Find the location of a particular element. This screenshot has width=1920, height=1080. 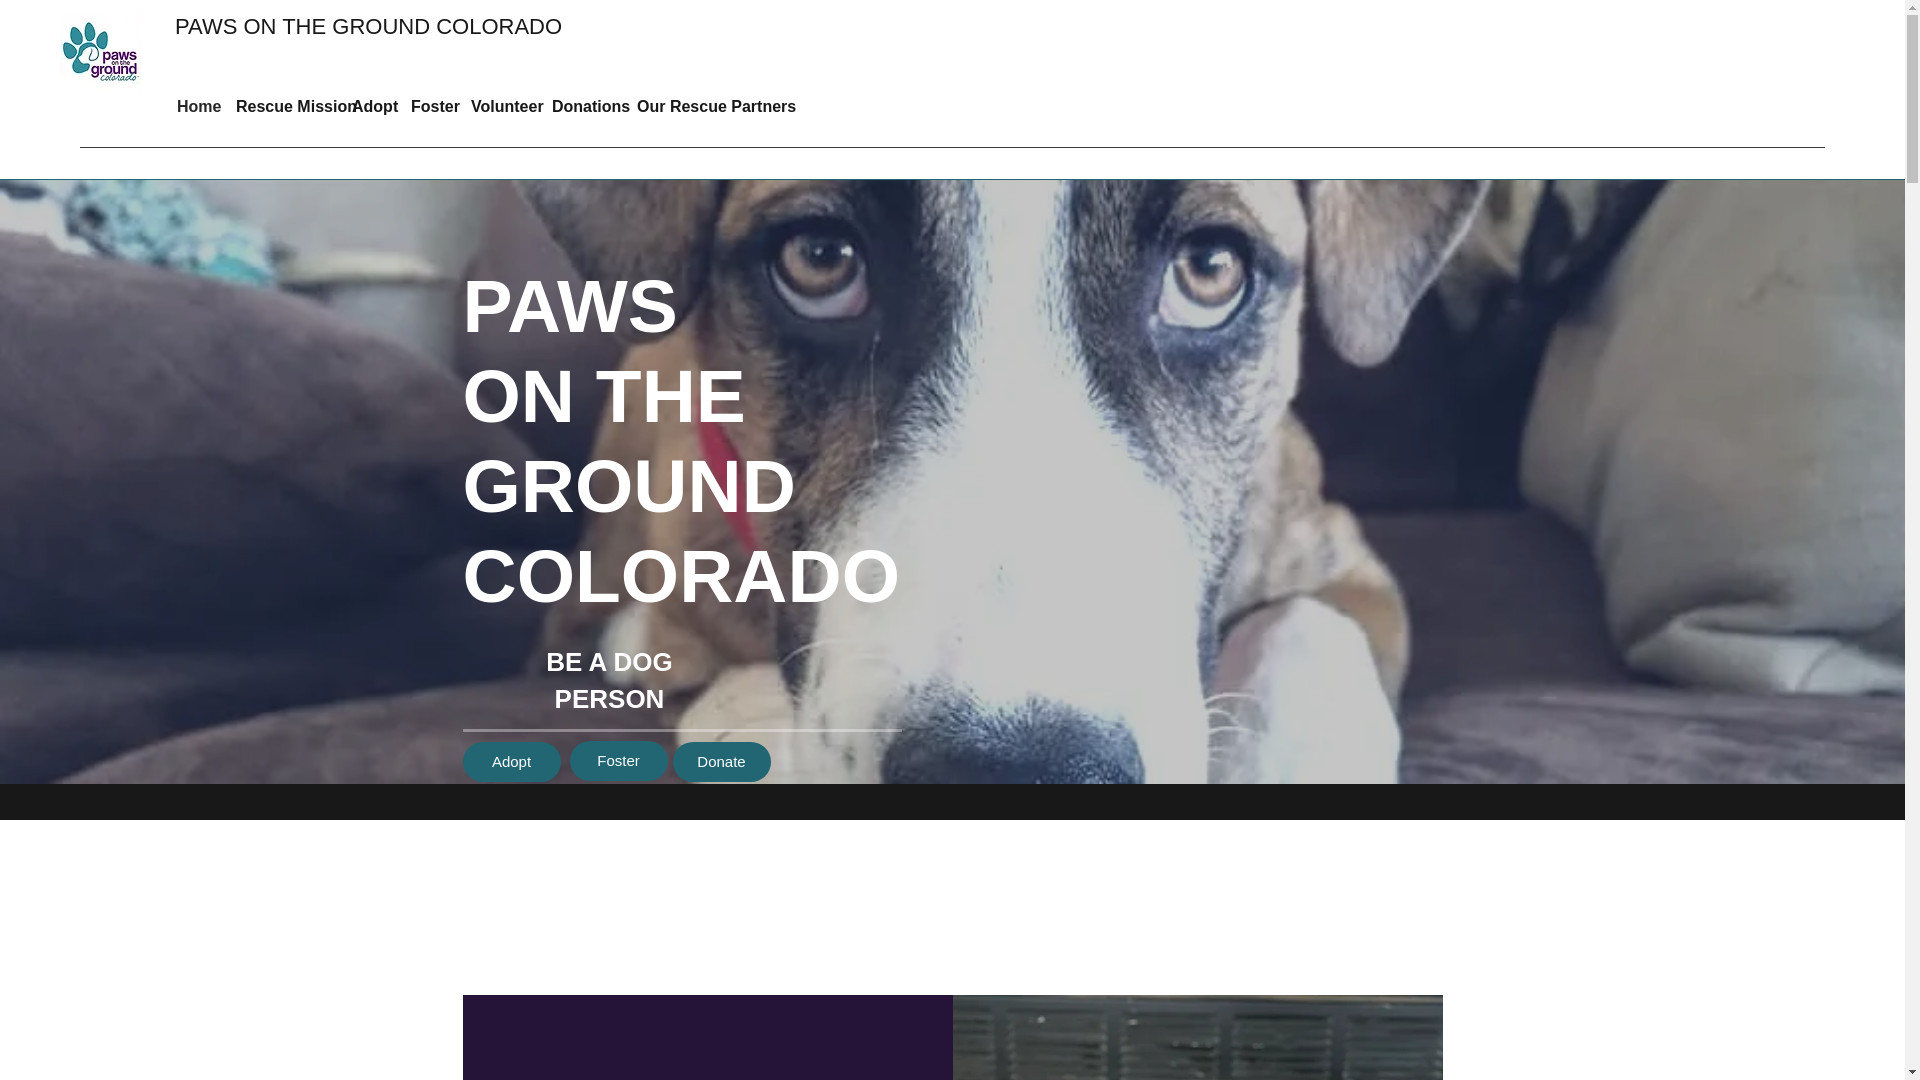

PAWS ON THE GROUND COLORADO is located at coordinates (368, 26).